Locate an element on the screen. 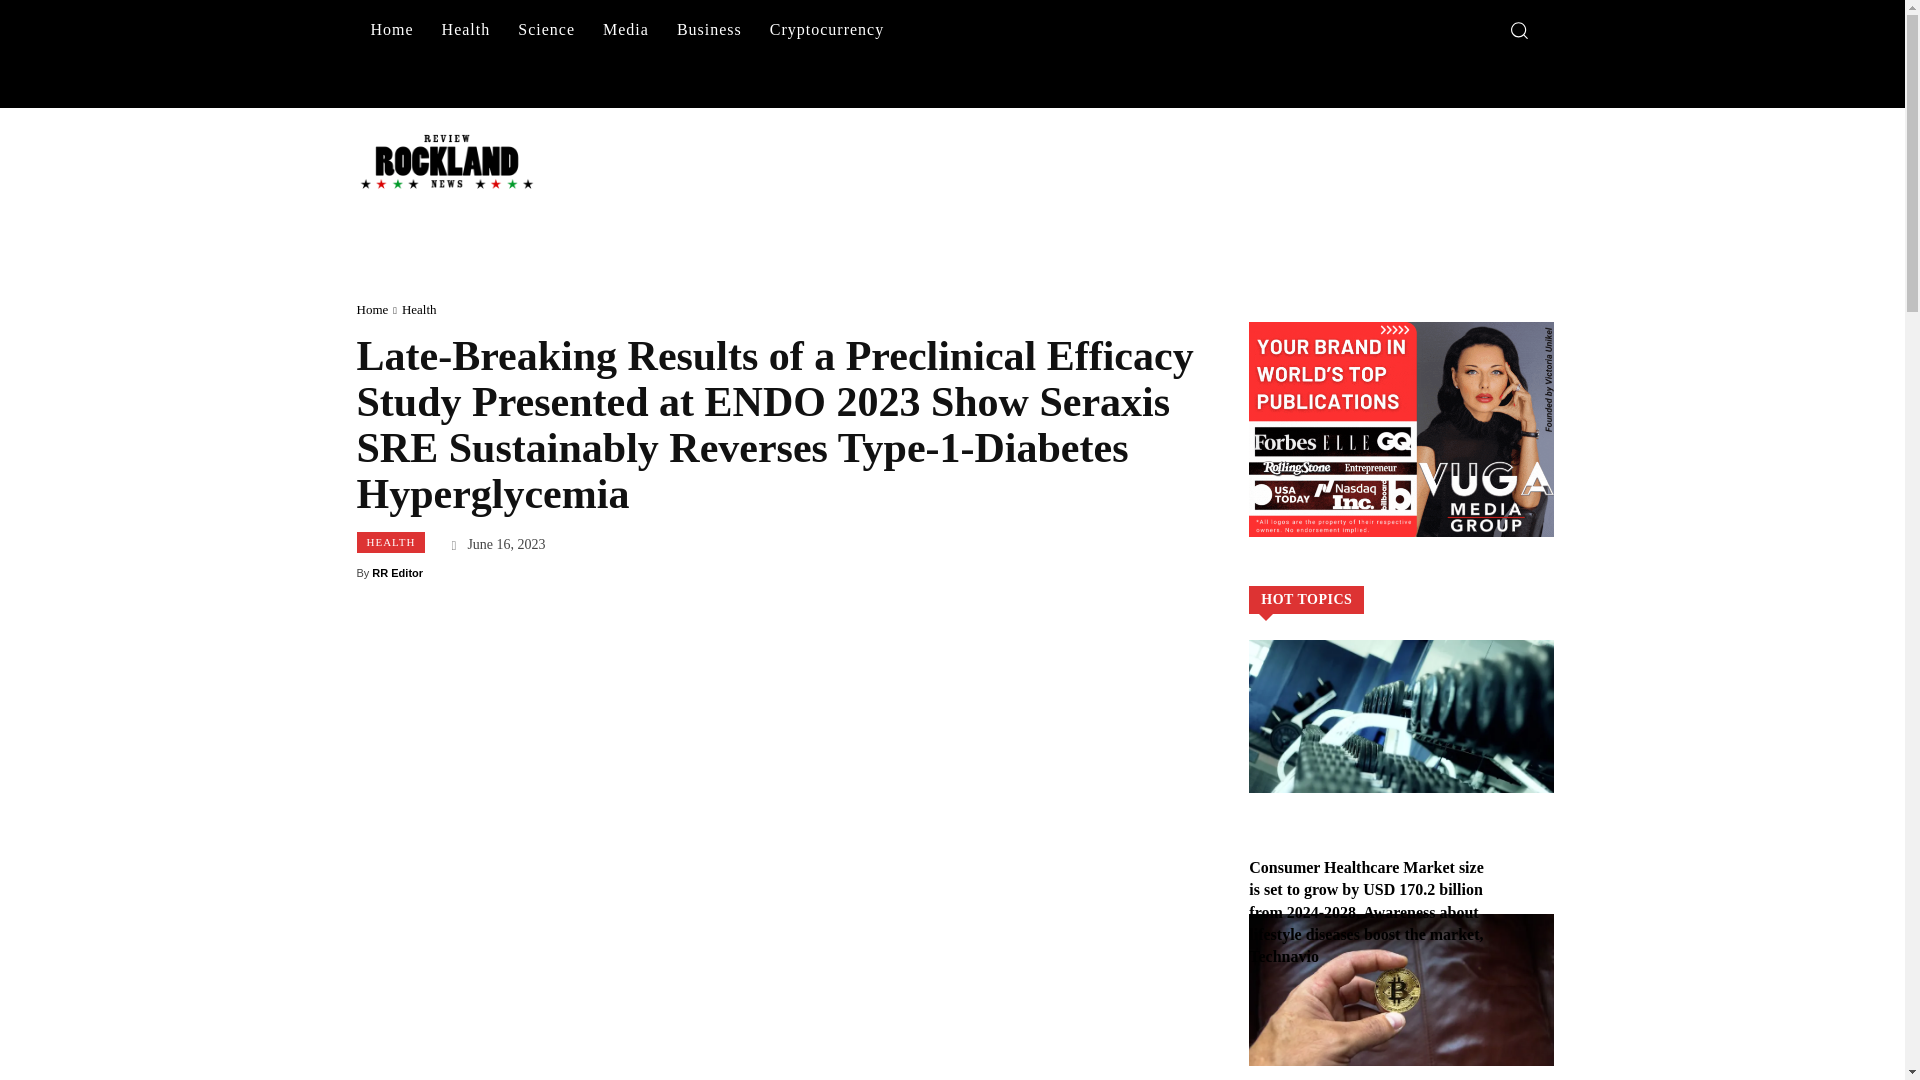 This screenshot has height=1080, width=1920. Cryptocurrency is located at coordinates (827, 30).